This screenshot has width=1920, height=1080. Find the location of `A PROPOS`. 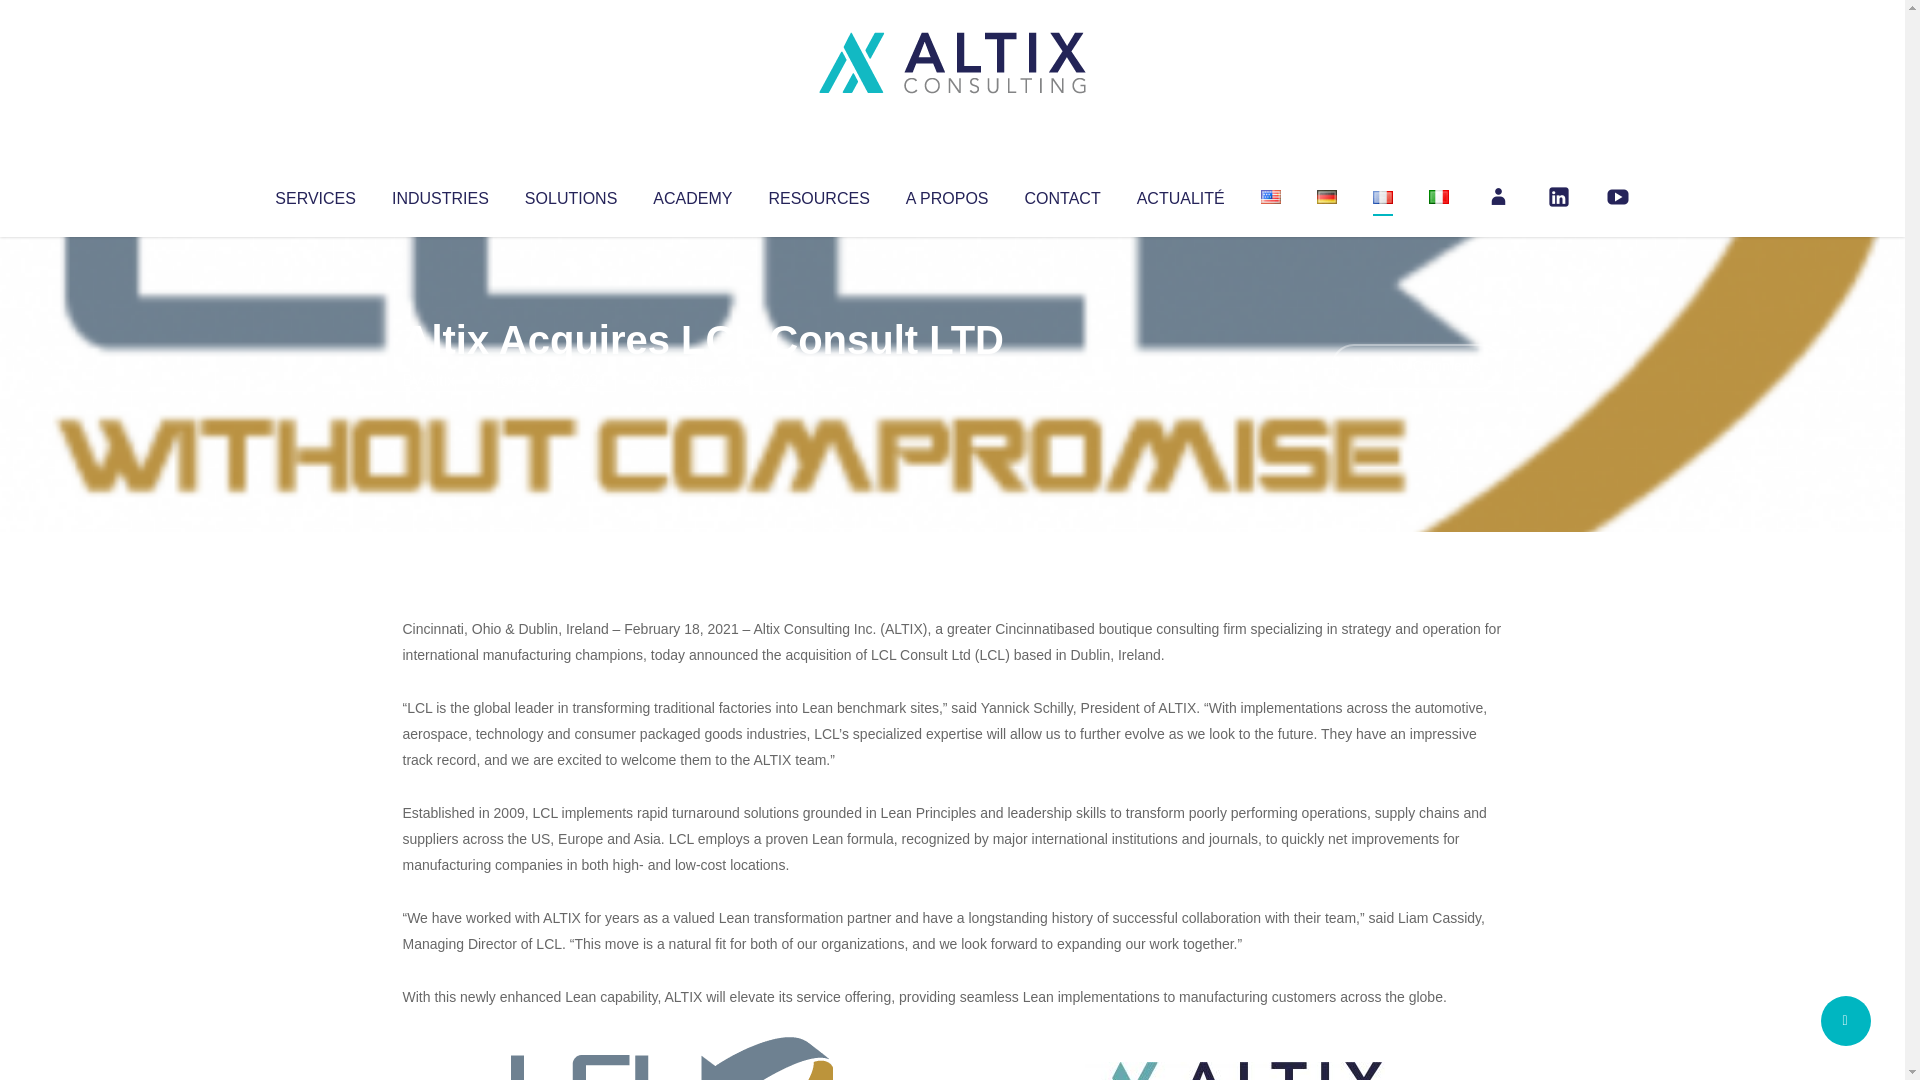

A PROPOS is located at coordinates (947, 194).